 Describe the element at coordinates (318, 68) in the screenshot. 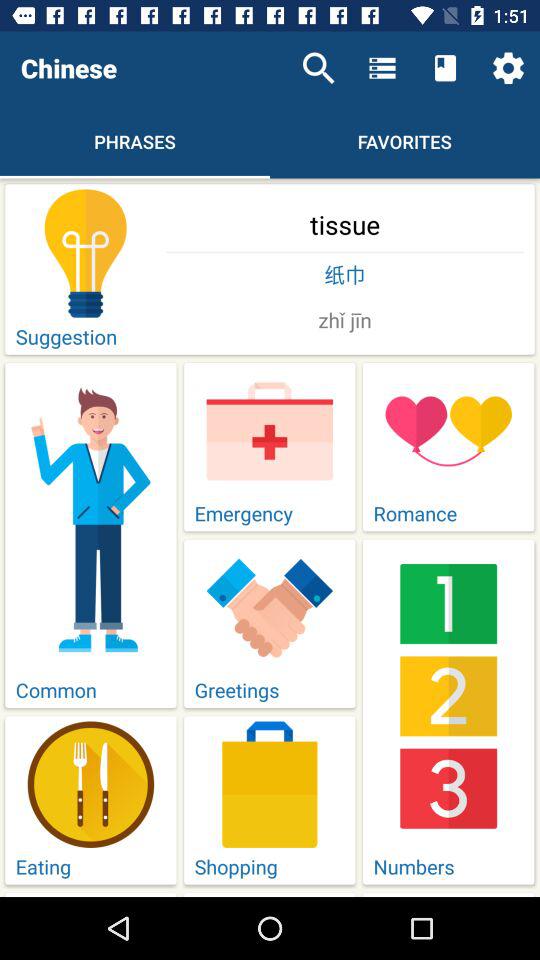

I see `launch icon to the right of chinese icon` at that location.